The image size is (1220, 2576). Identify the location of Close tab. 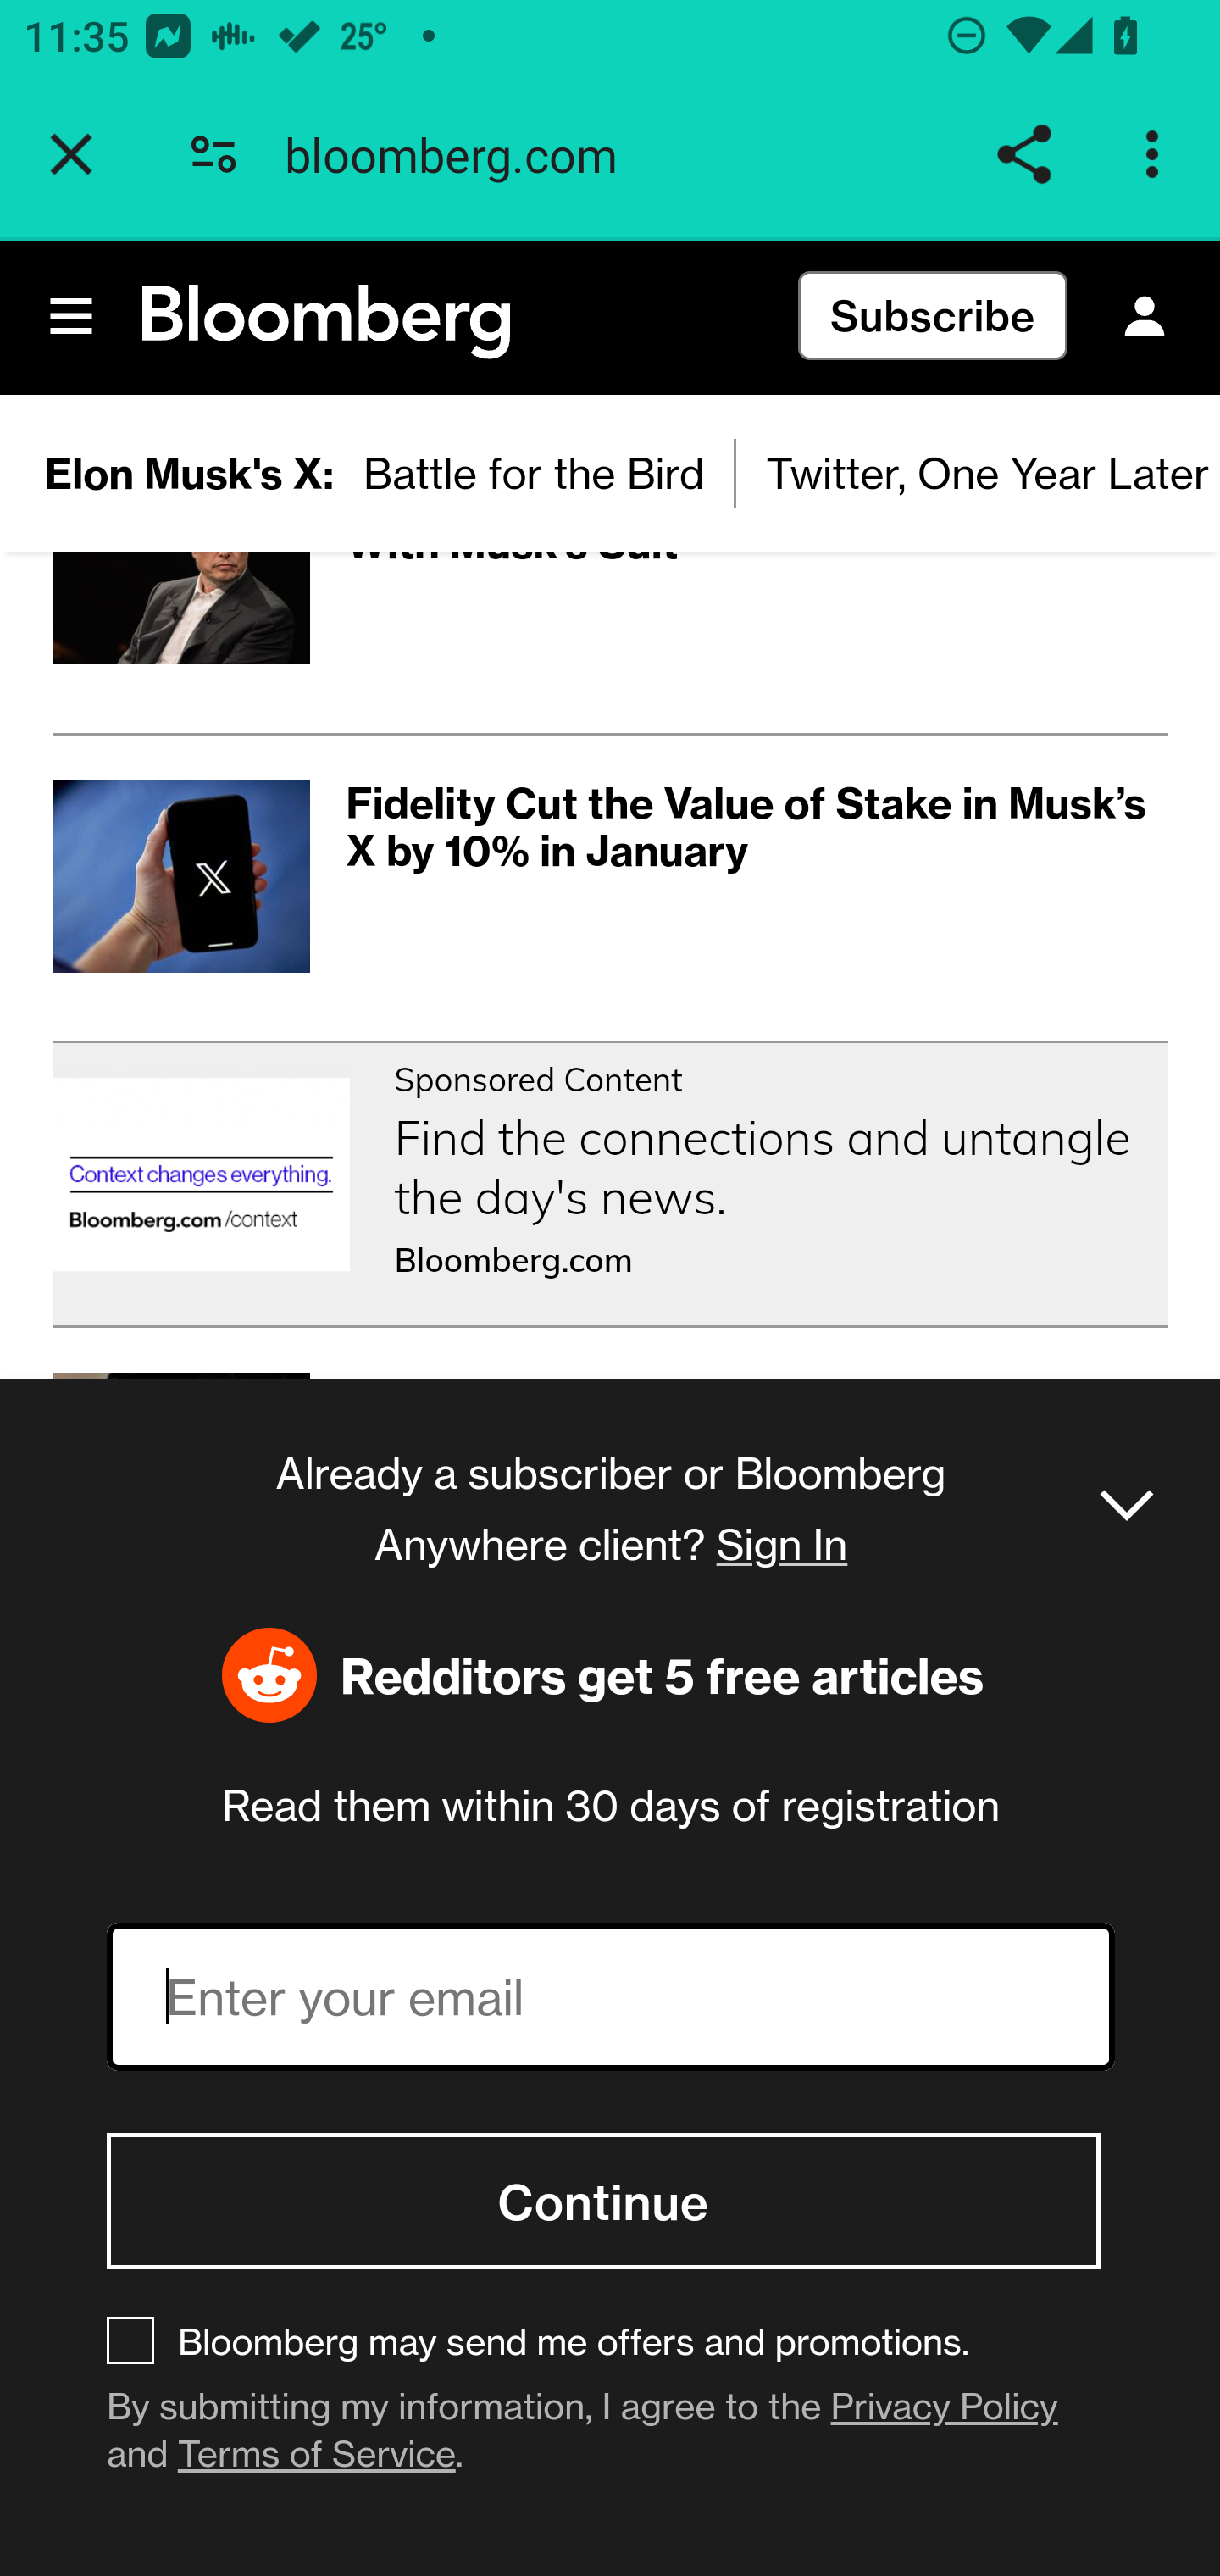
(71, 154).